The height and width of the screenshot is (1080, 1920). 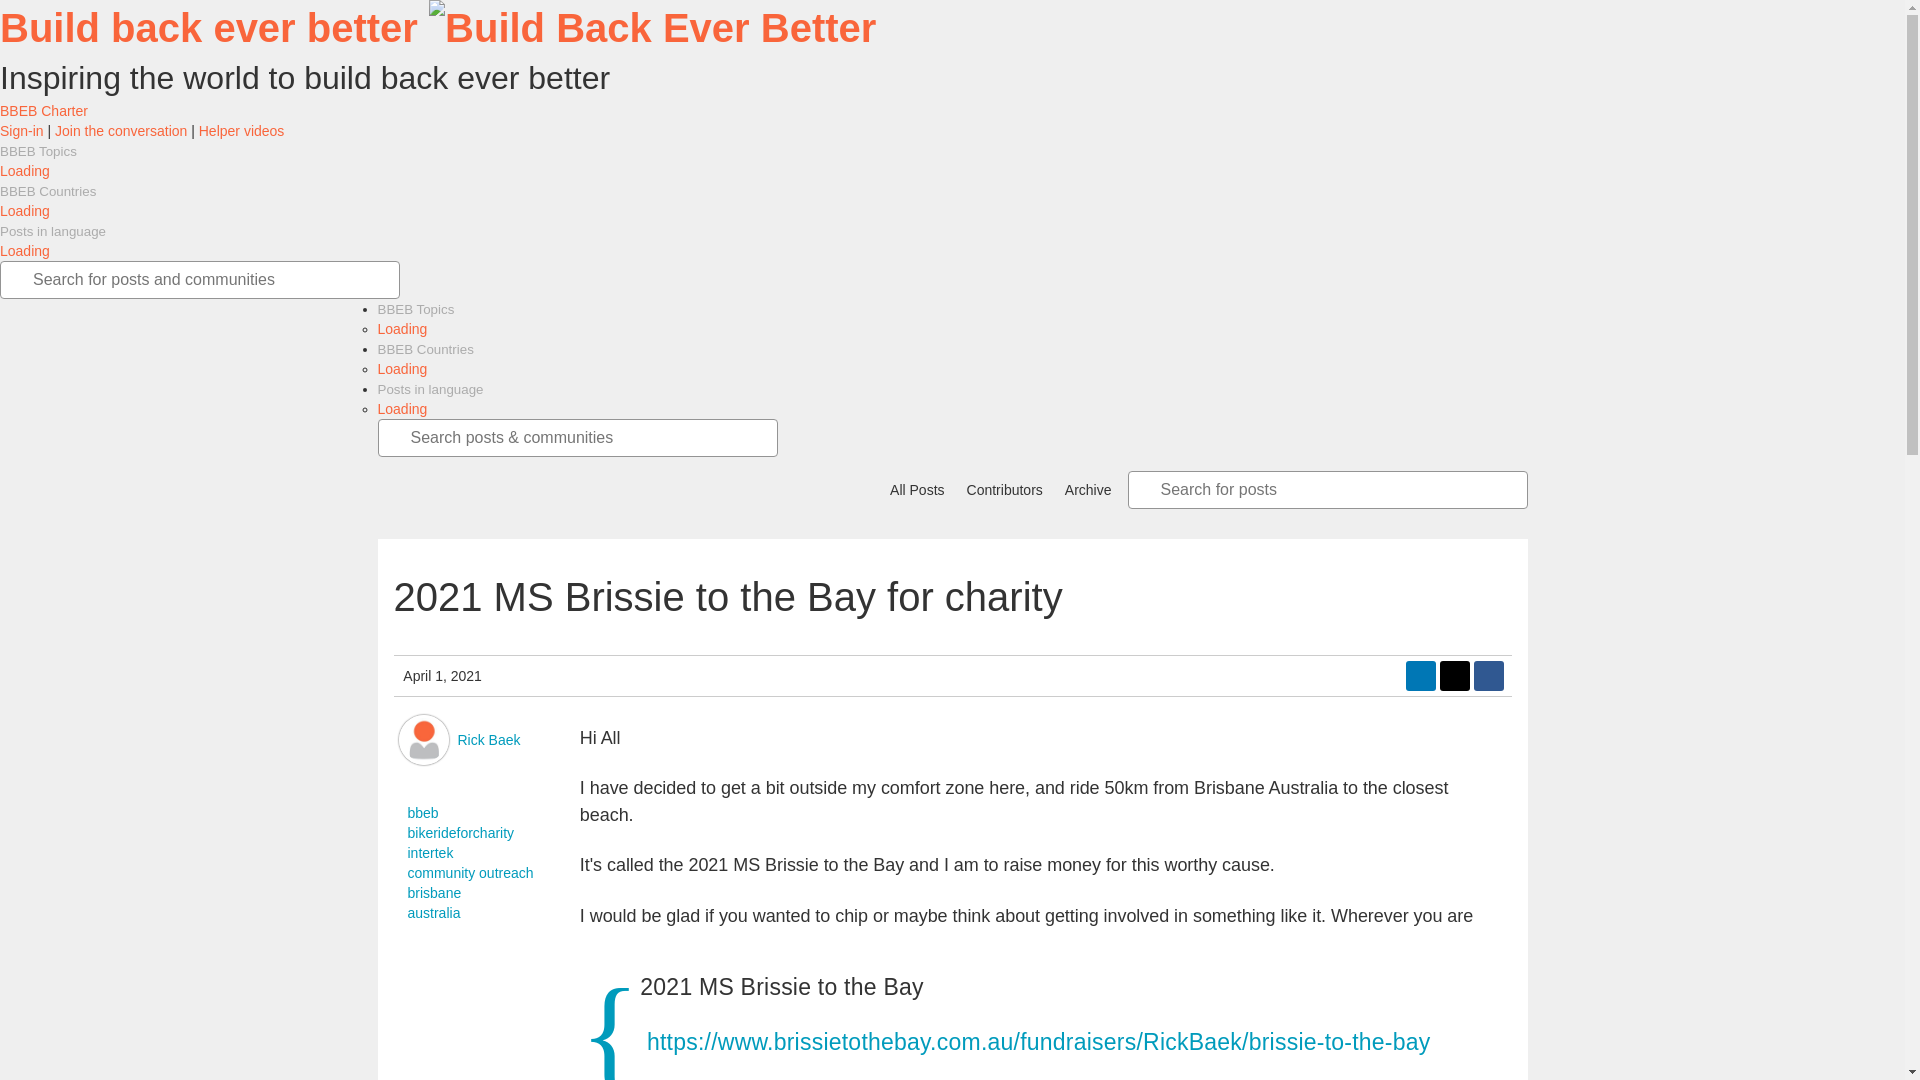 I want to click on Join the conversation, so click(x=120, y=131).